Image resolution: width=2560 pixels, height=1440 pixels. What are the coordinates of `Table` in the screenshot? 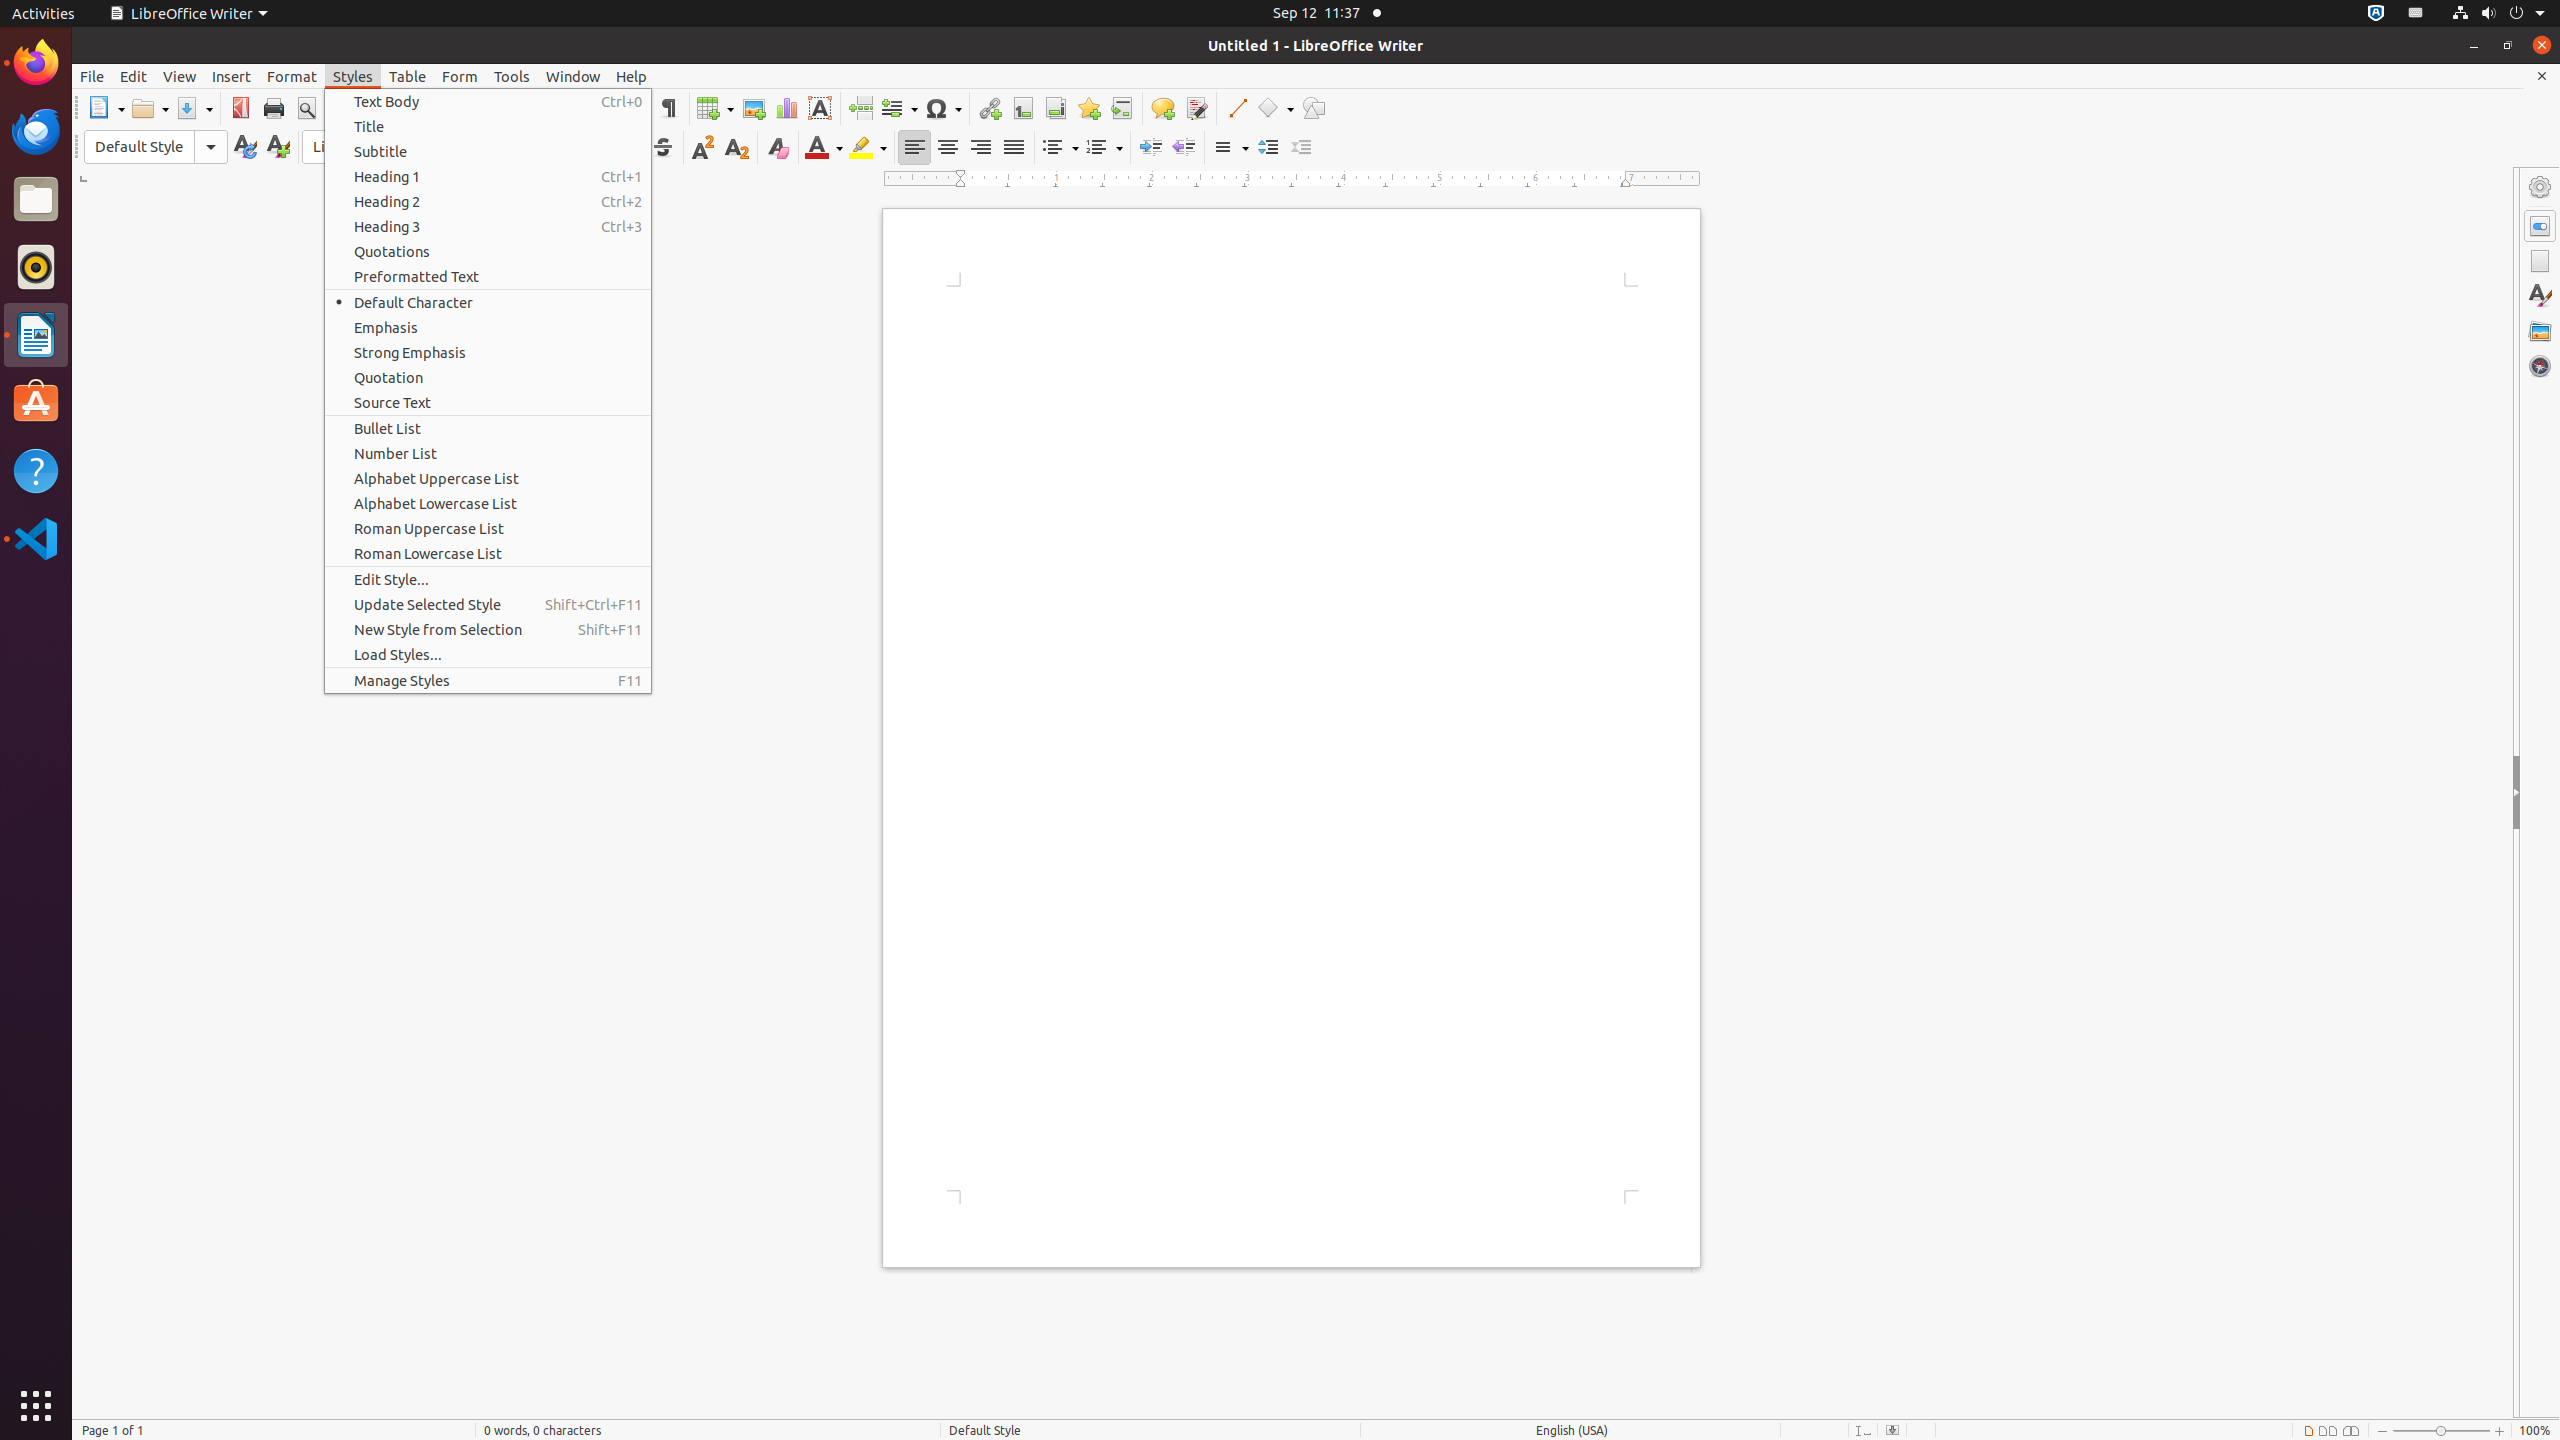 It's located at (408, 76).